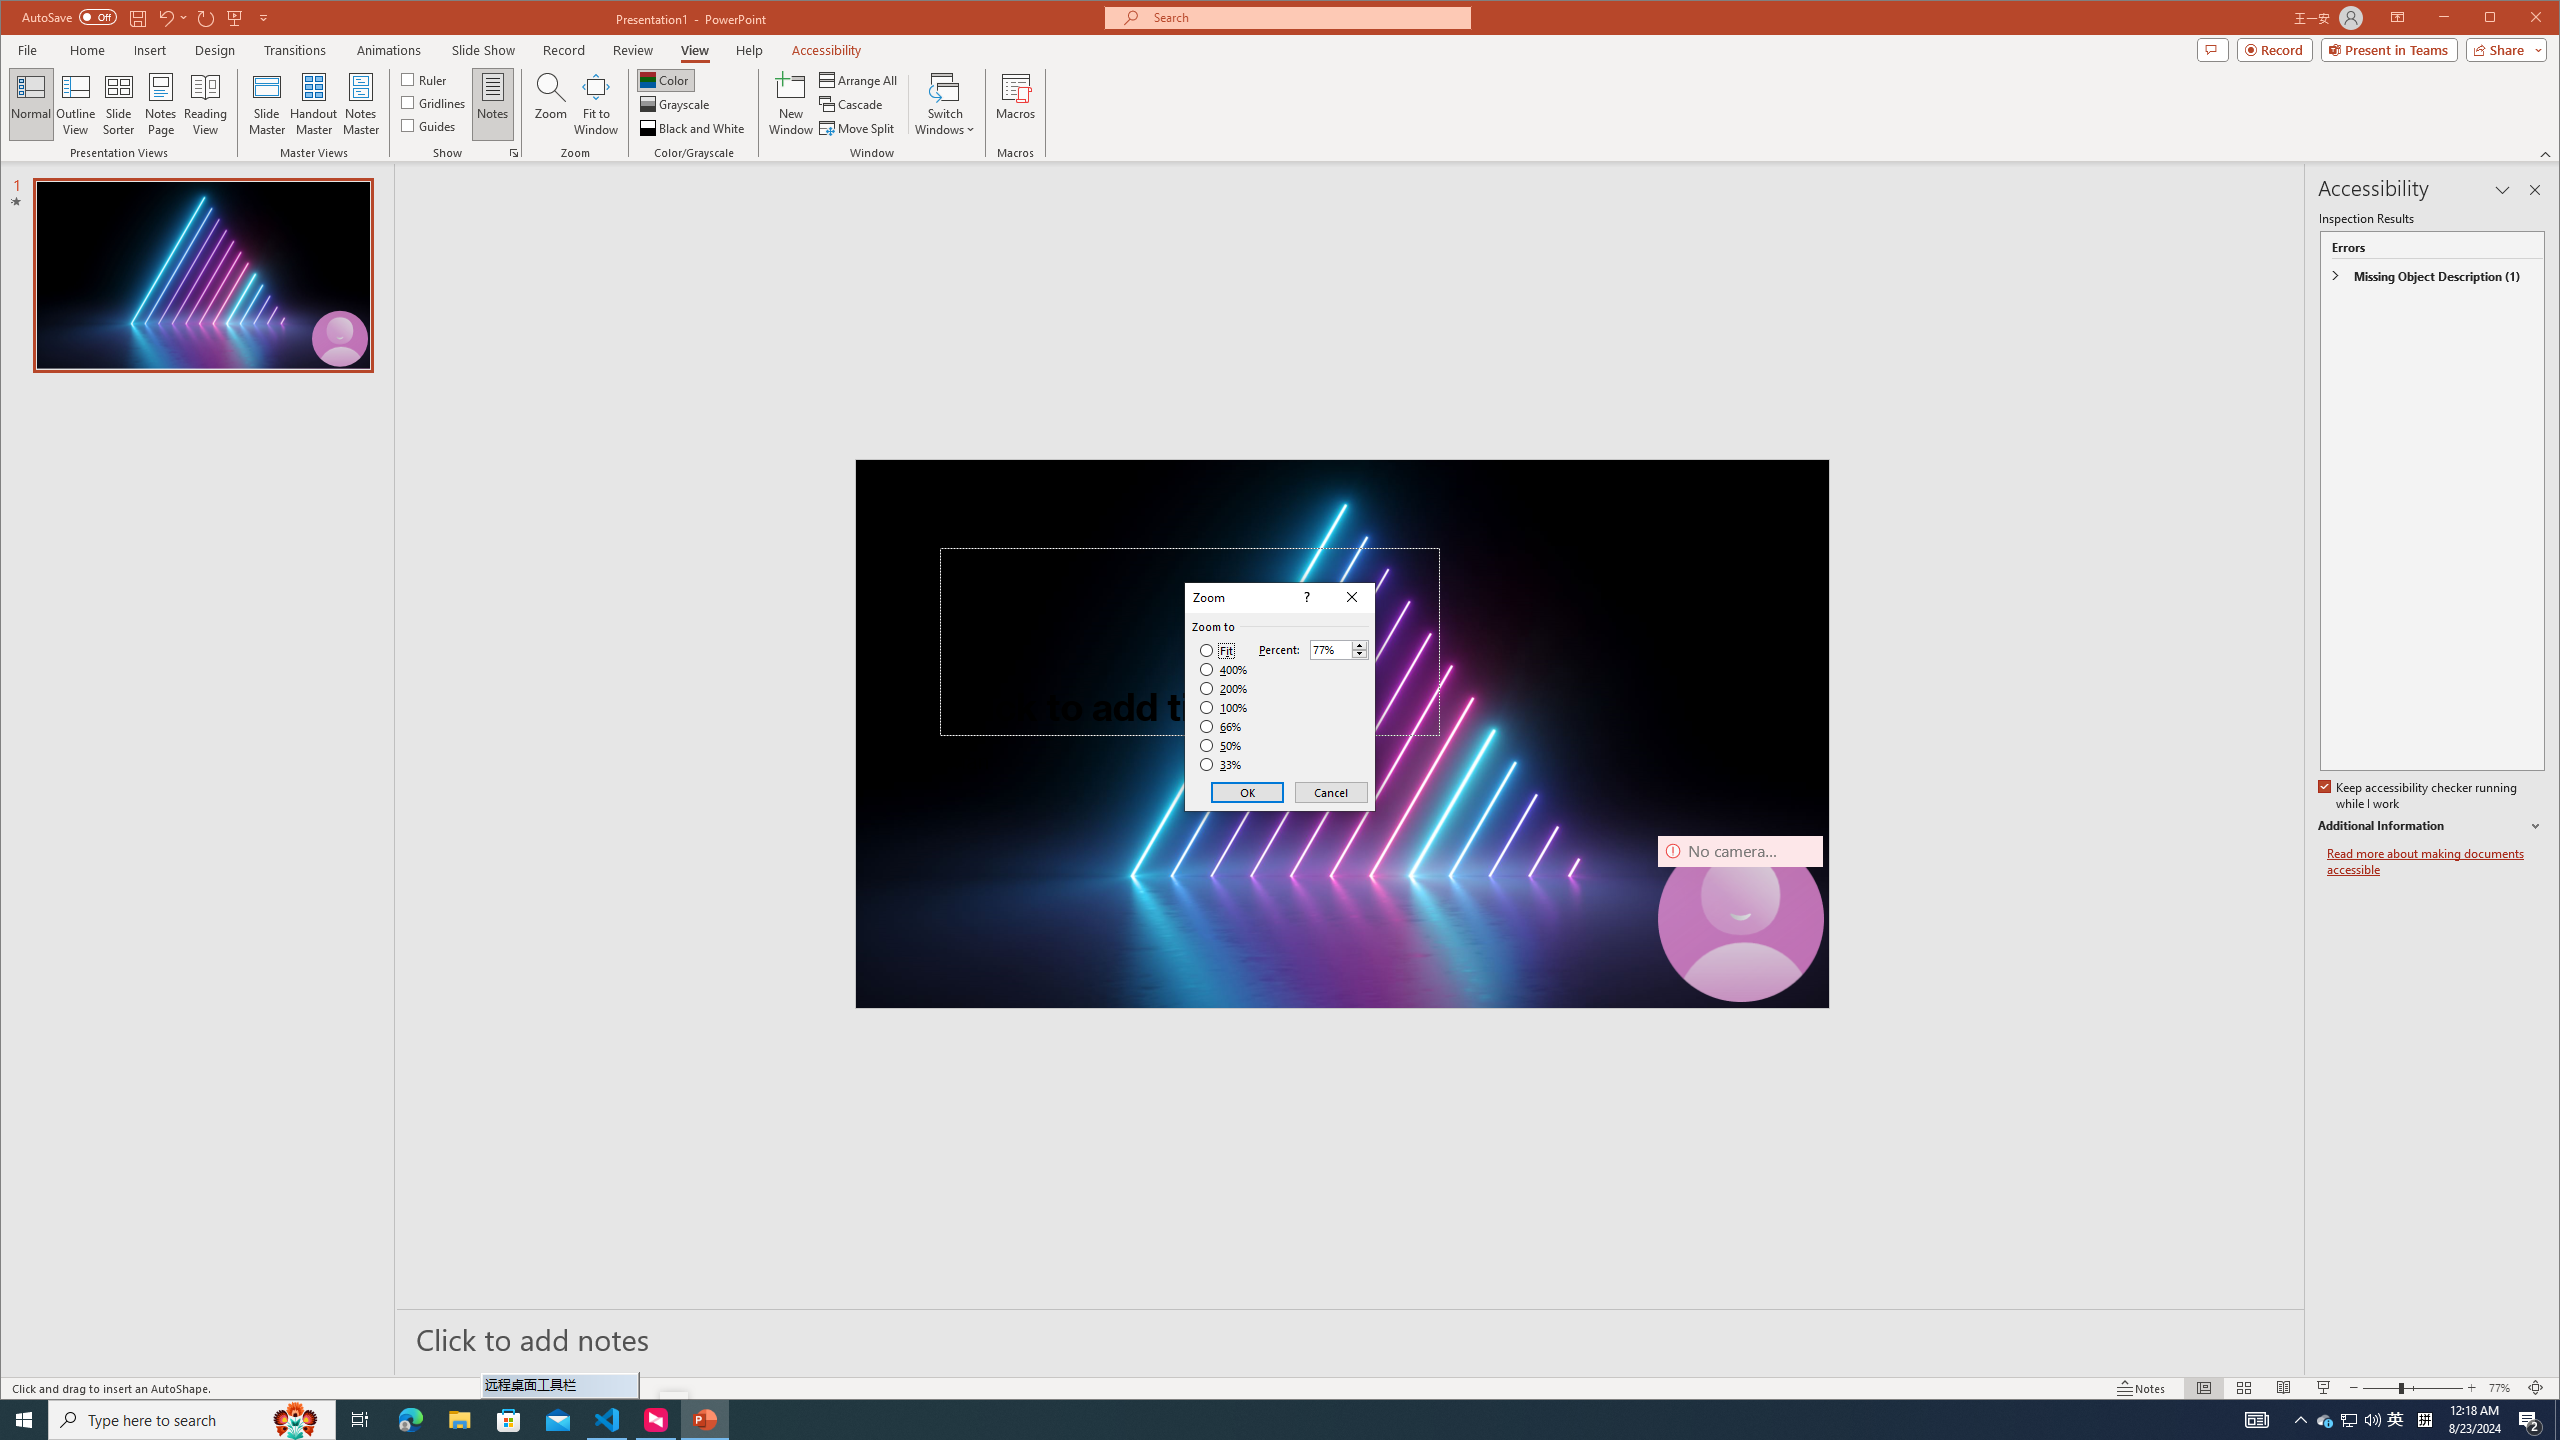  I want to click on Running applications, so click(1232, 1420).